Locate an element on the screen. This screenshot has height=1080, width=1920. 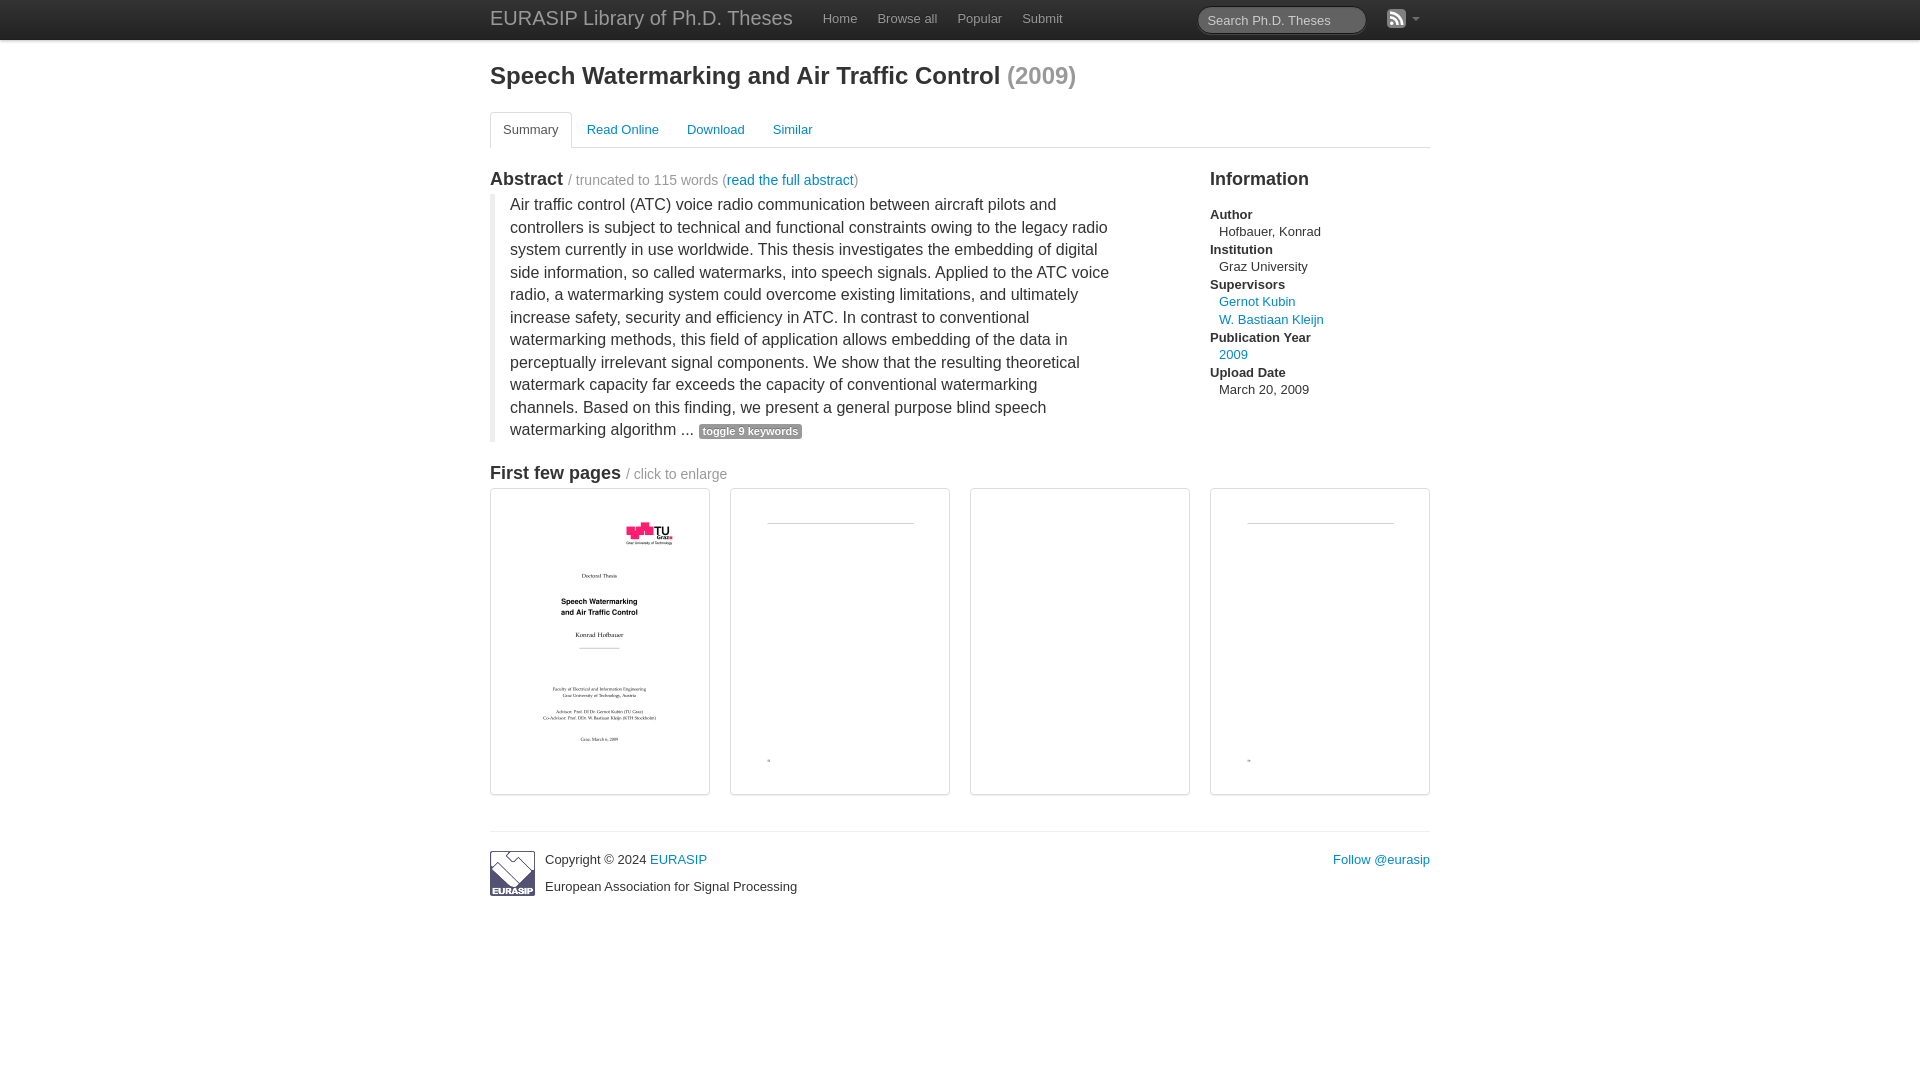
Browse all is located at coordinates (906, 19).